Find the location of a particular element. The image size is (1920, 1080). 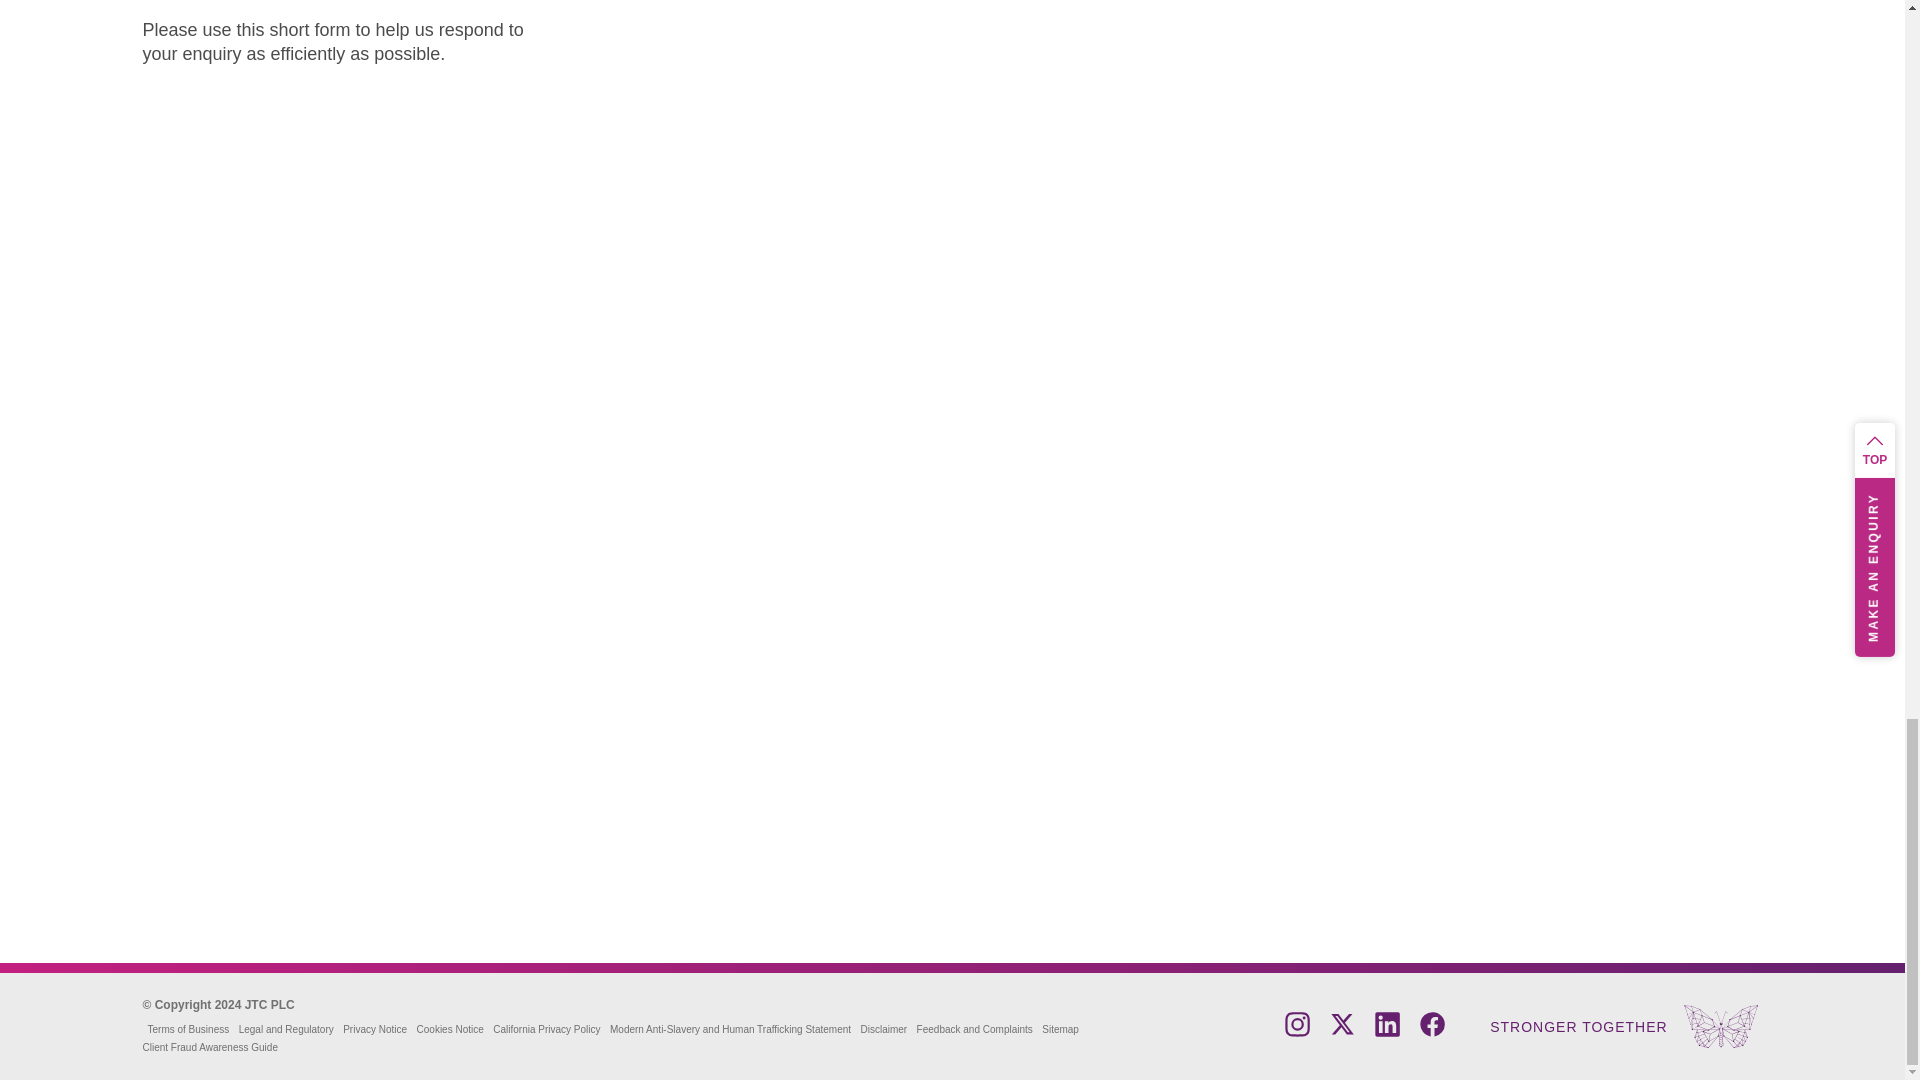

Twitter profile is located at coordinates (1342, 1031).